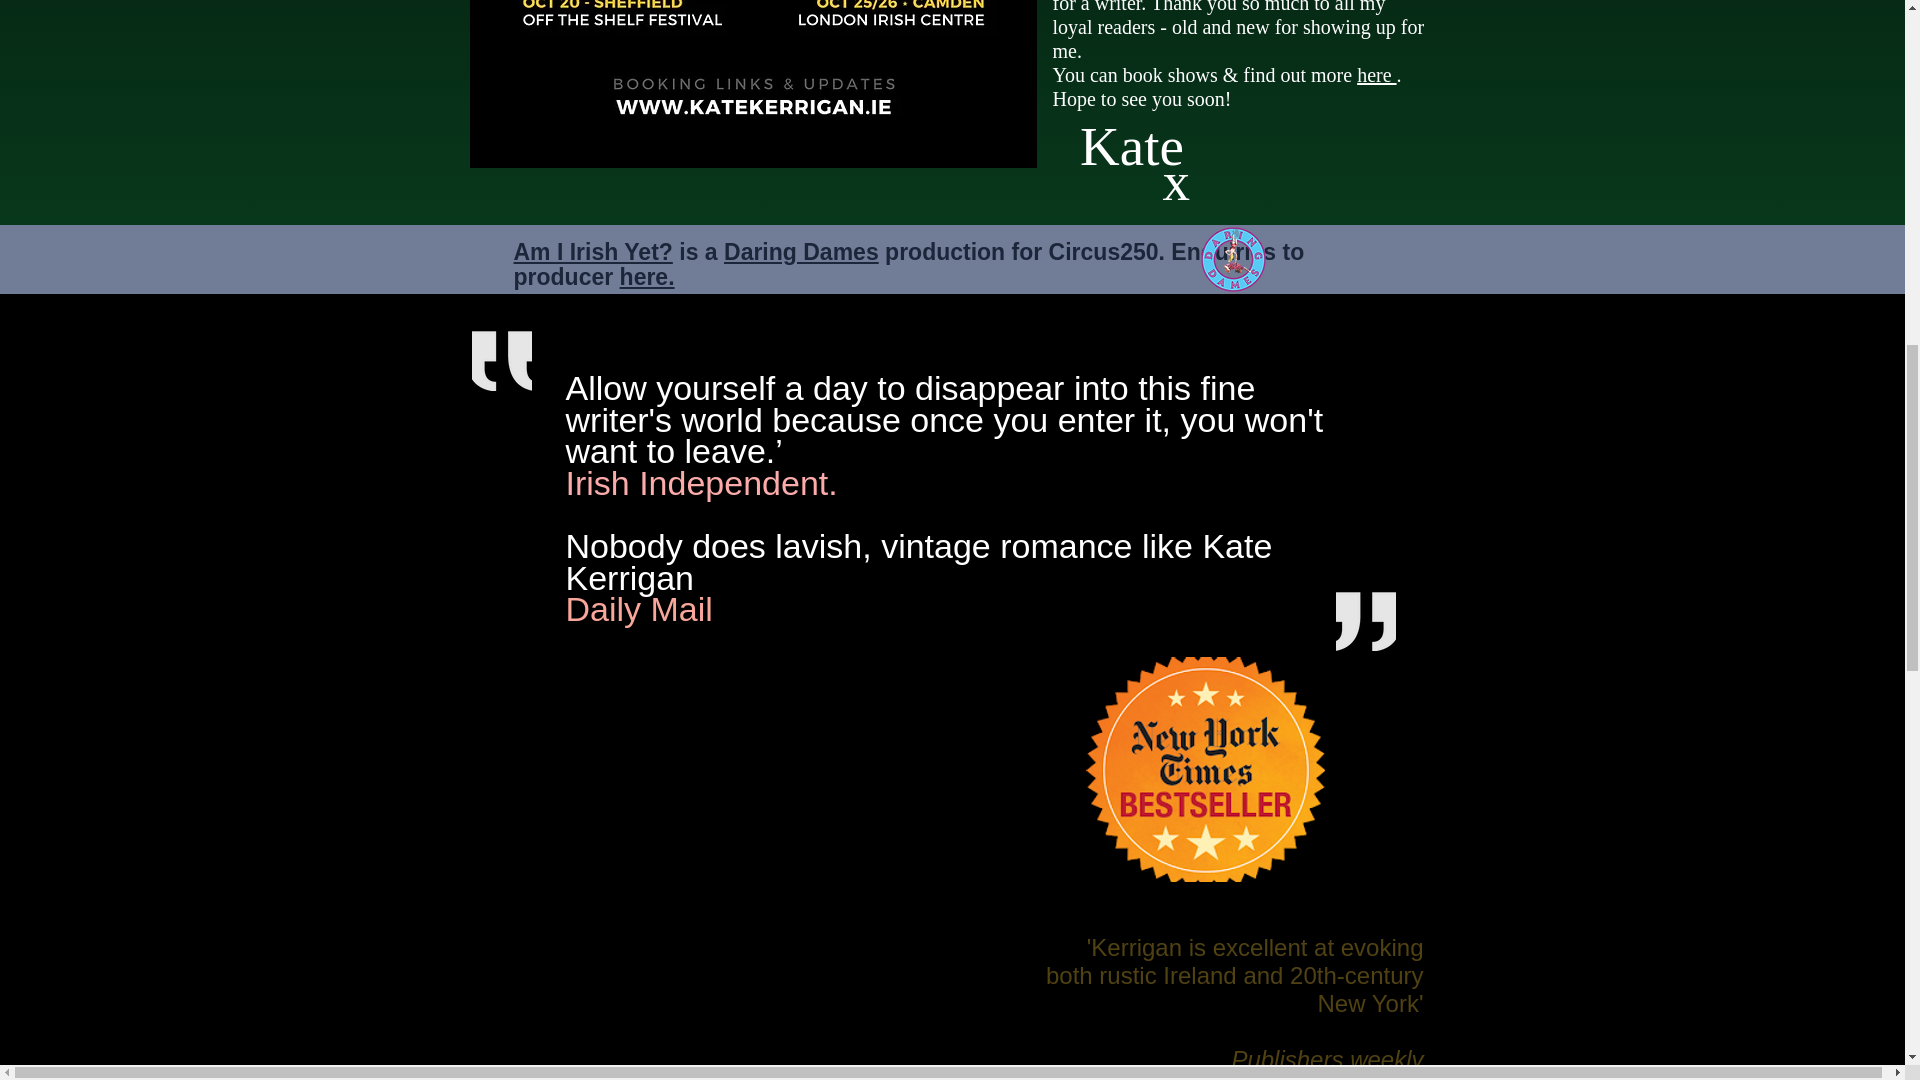  Describe the element at coordinates (1376, 74) in the screenshot. I see `here ` at that location.